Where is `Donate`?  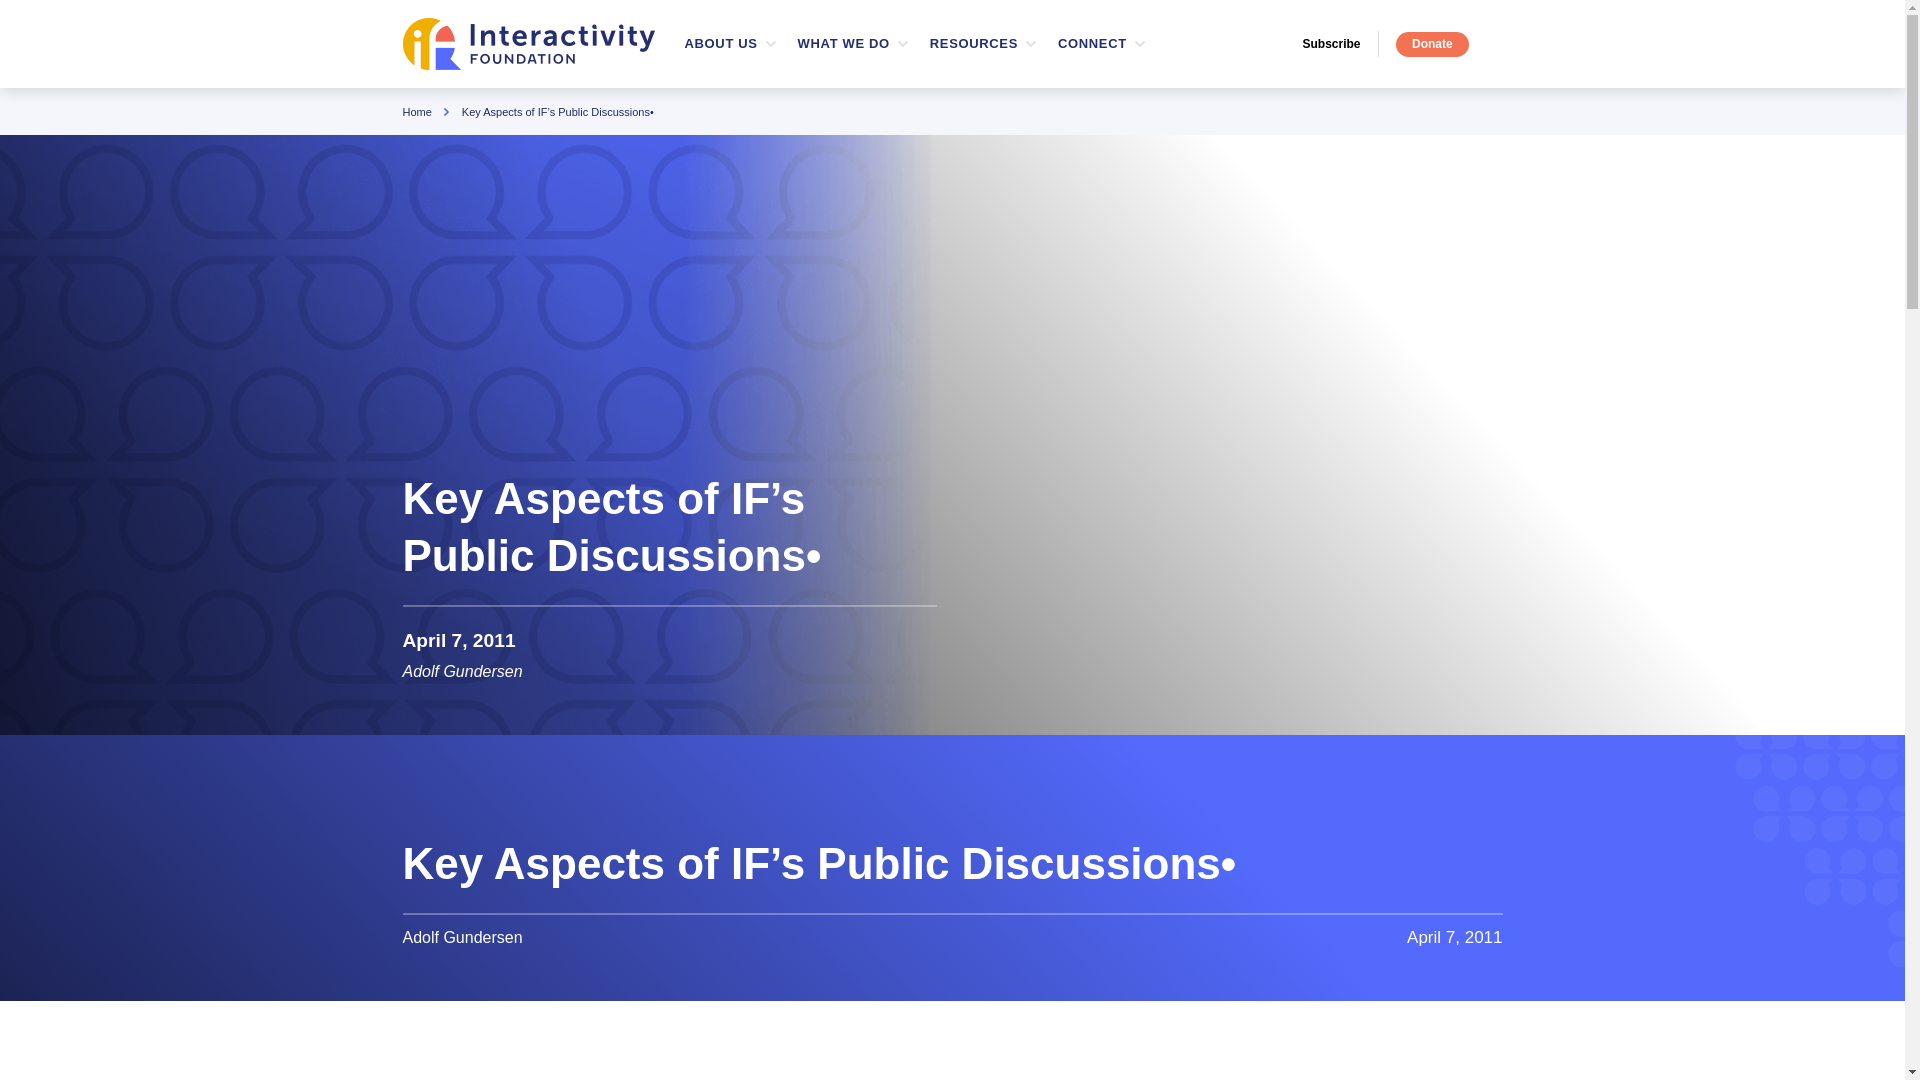 Donate is located at coordinates (952, 44).